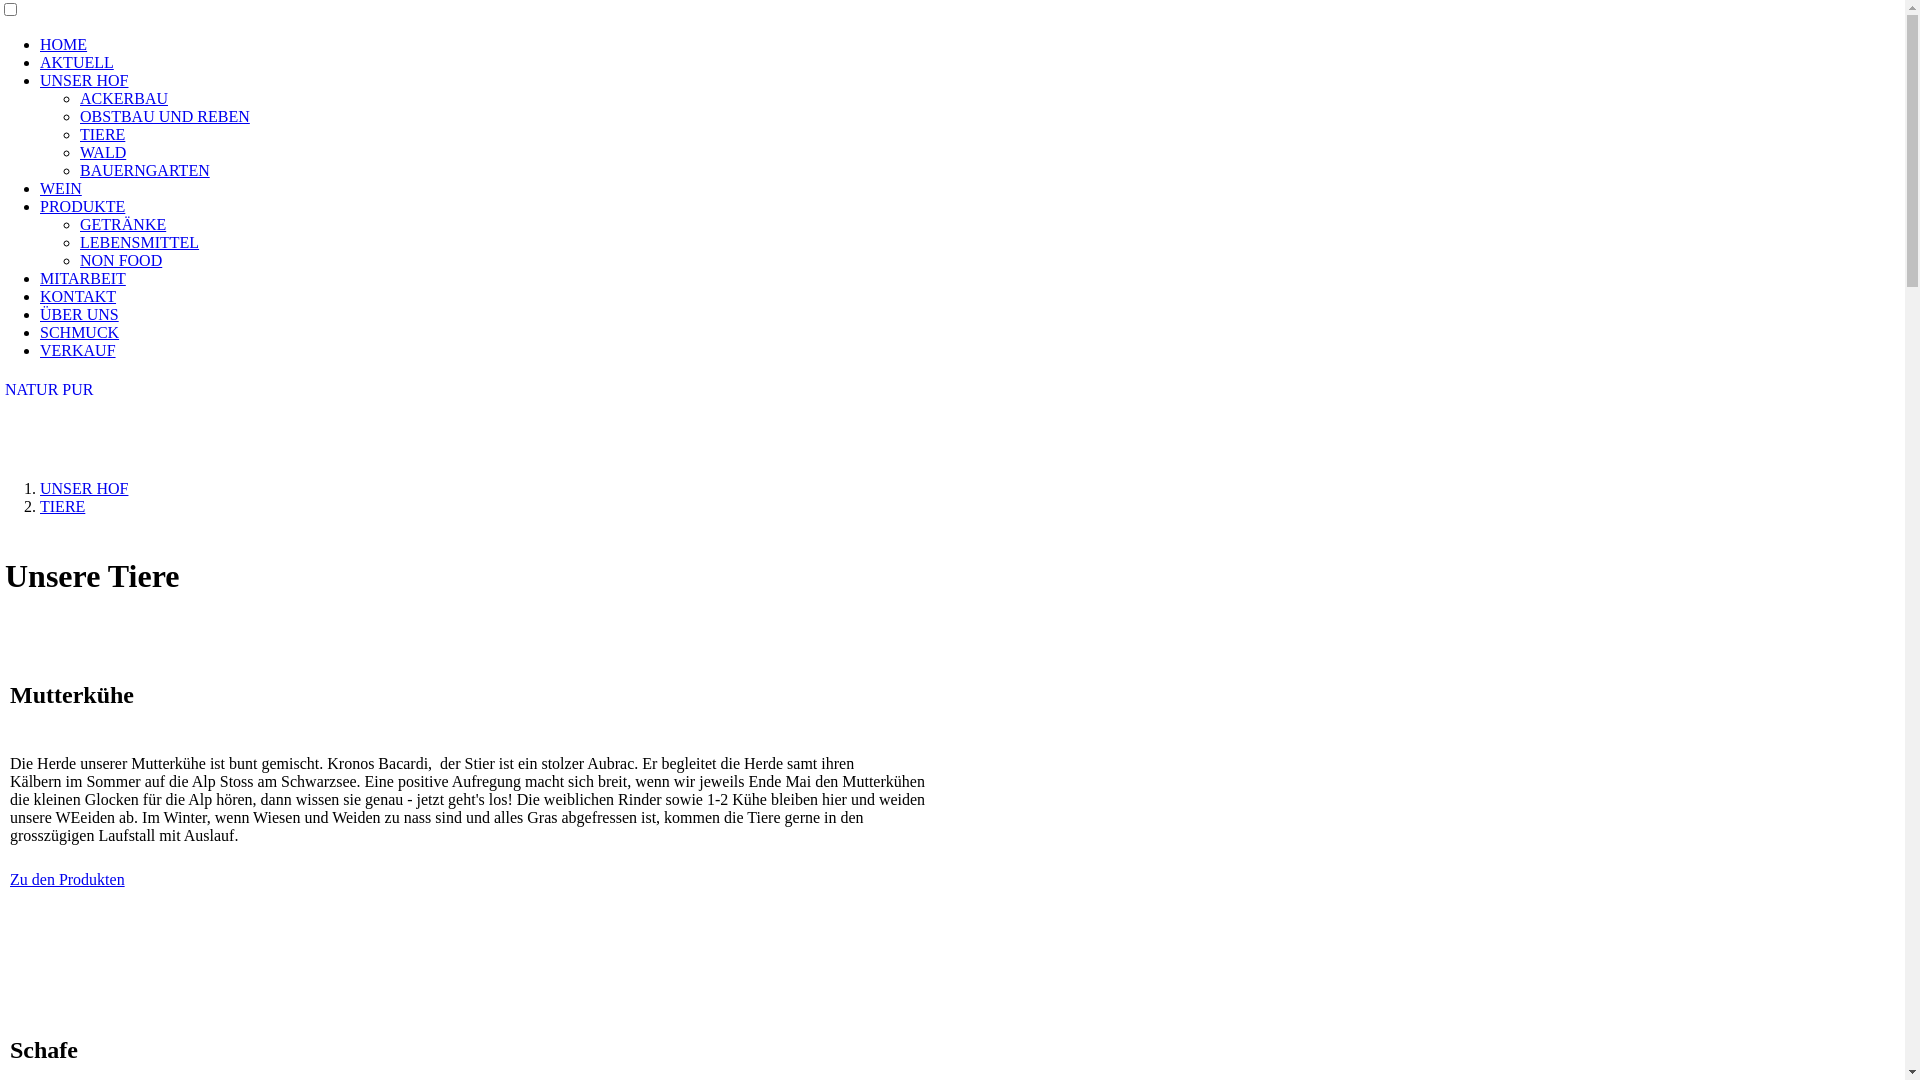  I want to click on BAUERNGARTEN, so click(145, 170).